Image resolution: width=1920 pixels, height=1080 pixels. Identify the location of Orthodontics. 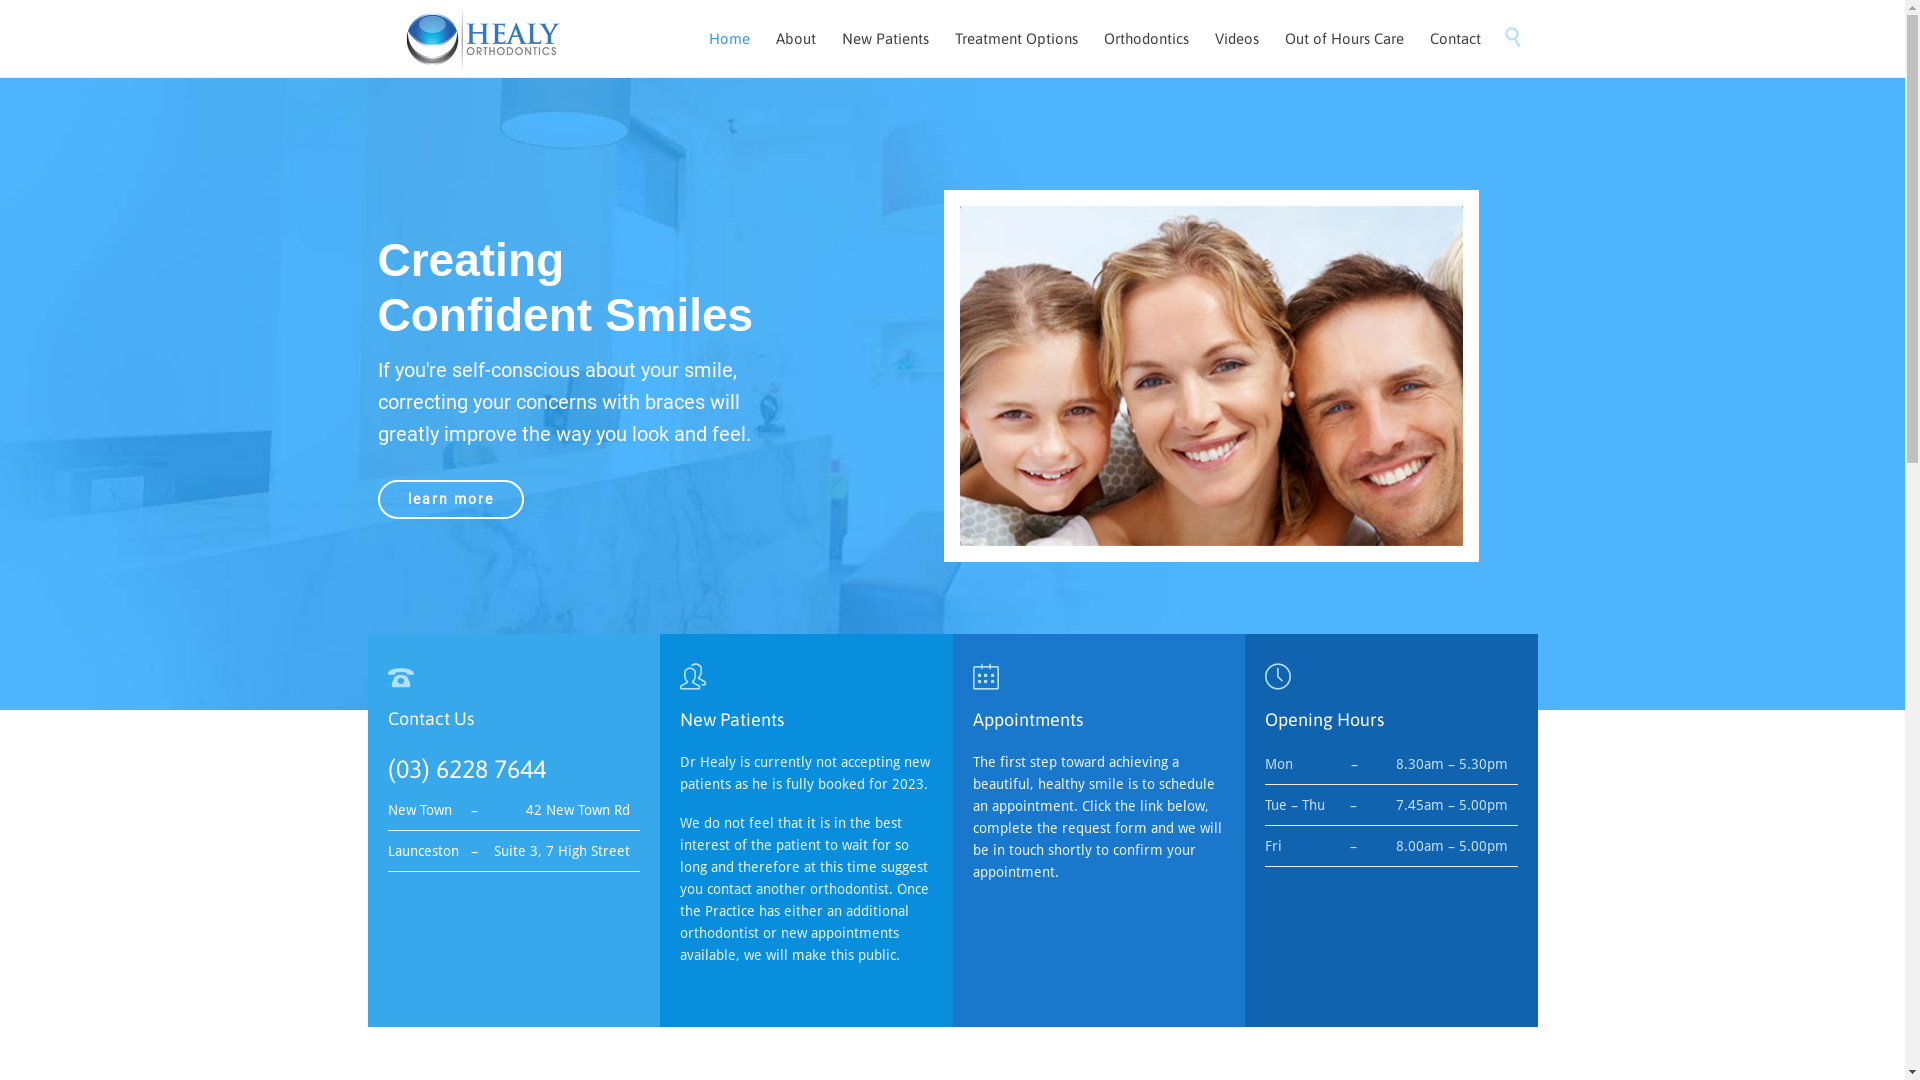
(1146, 40).